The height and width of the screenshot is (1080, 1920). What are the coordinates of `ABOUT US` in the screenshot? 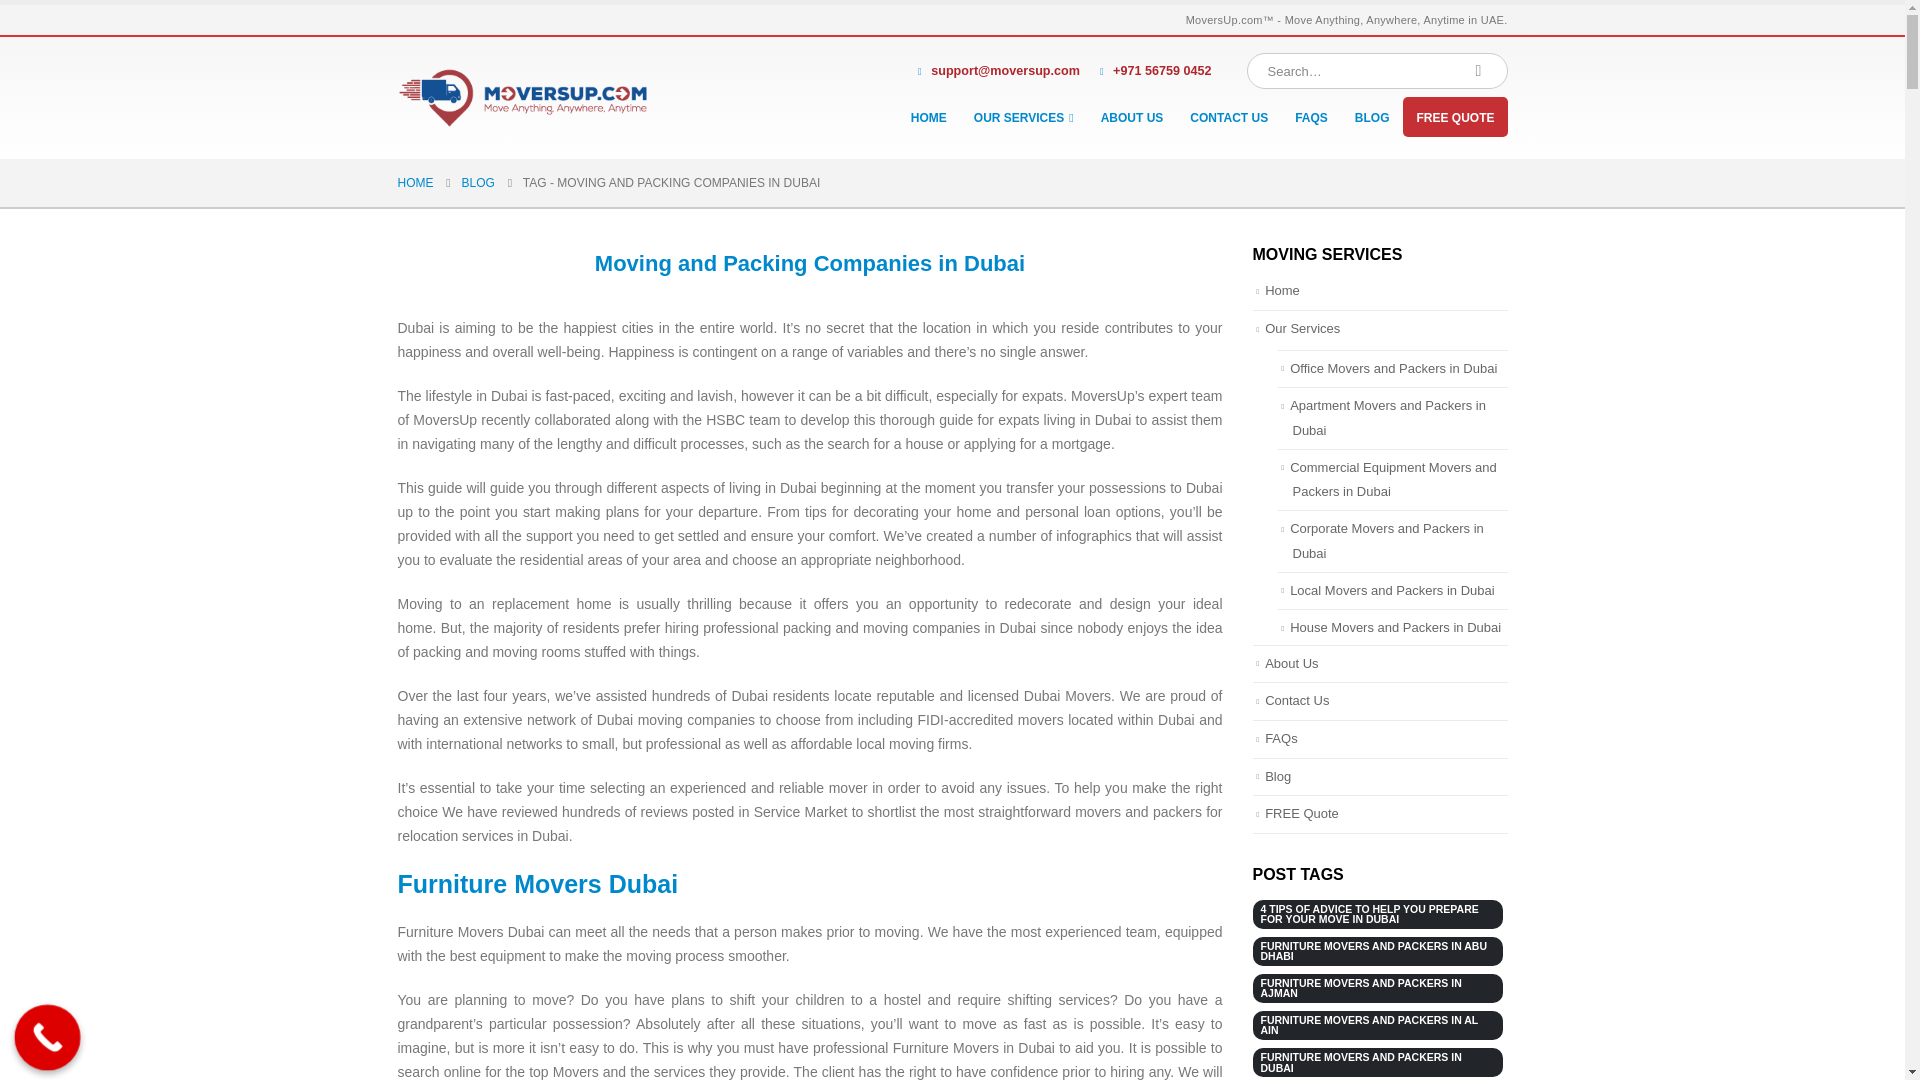 It's located at (1132, 117).